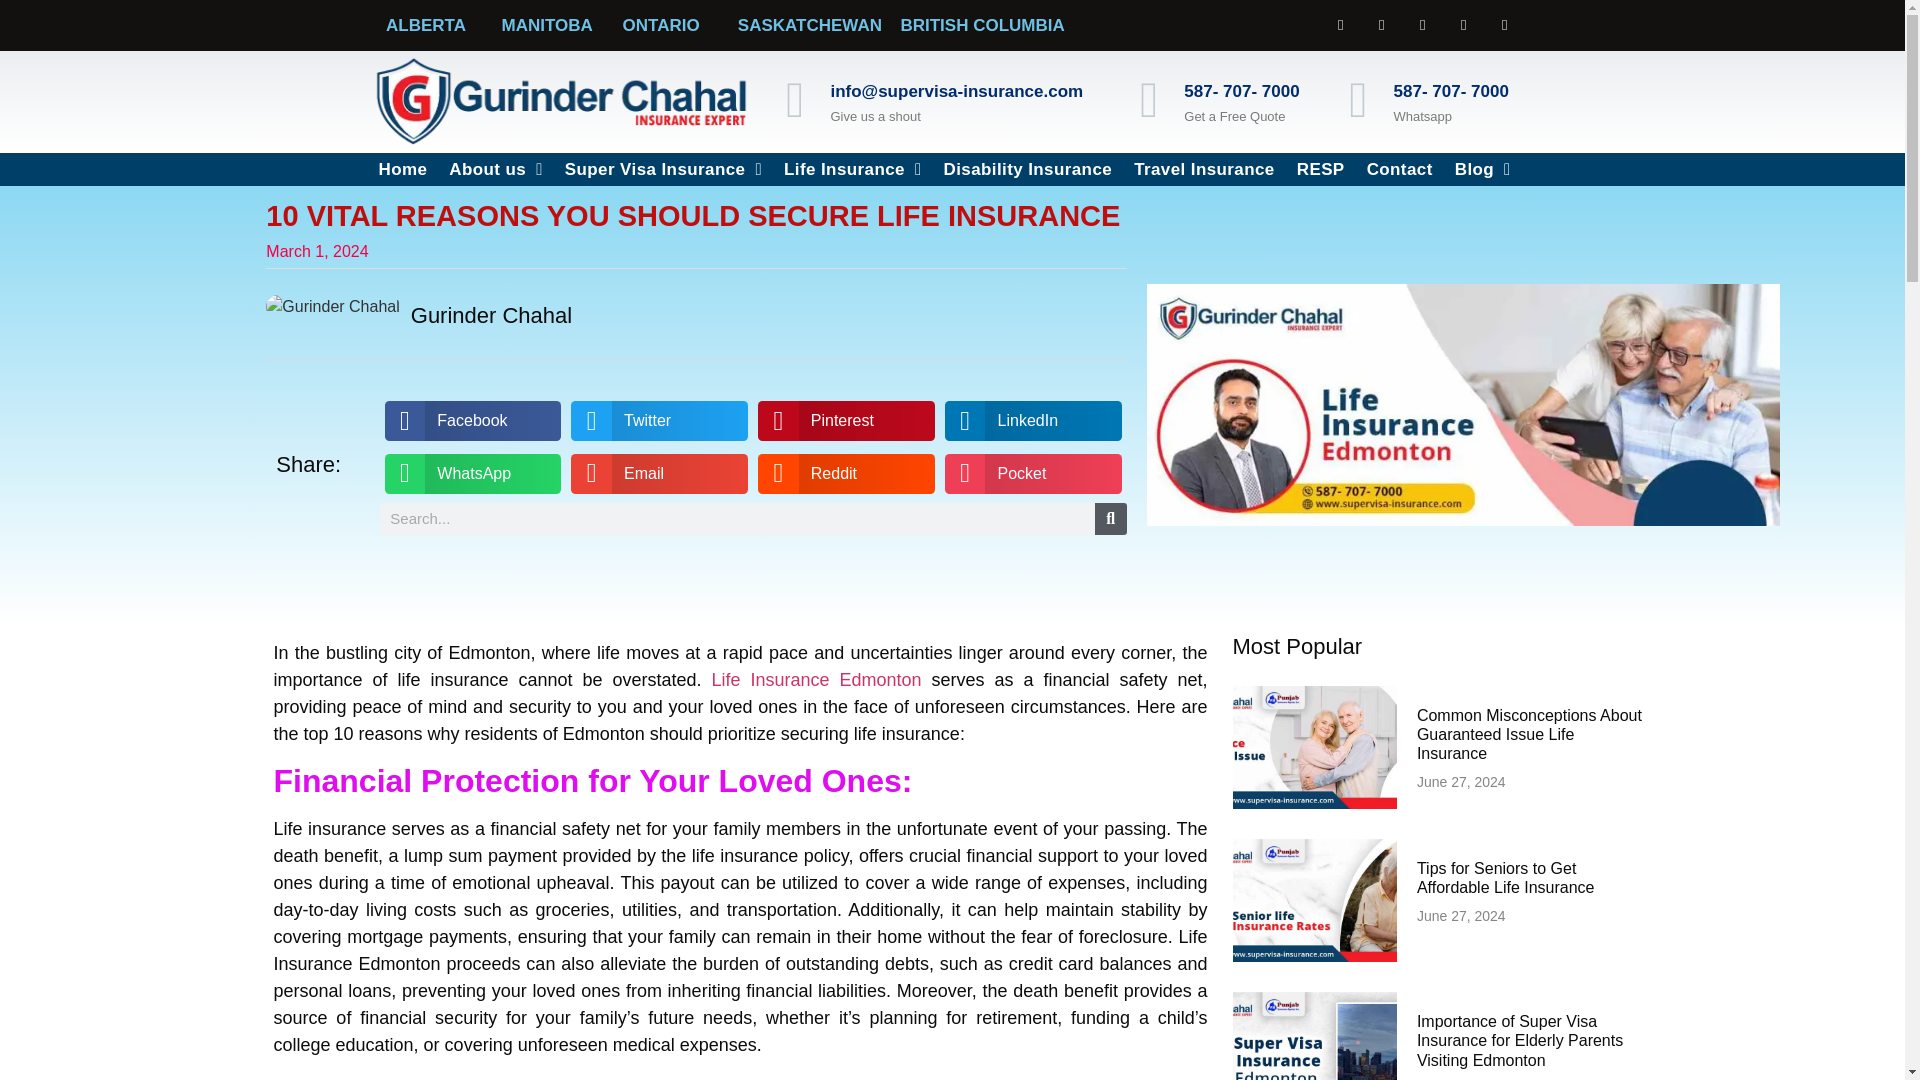 The height and width of the screenshot is (1080, 1920). What do you see at coordinates (494, 169) in the screenshot?
I see `About us` at bounding box center [494, 169].